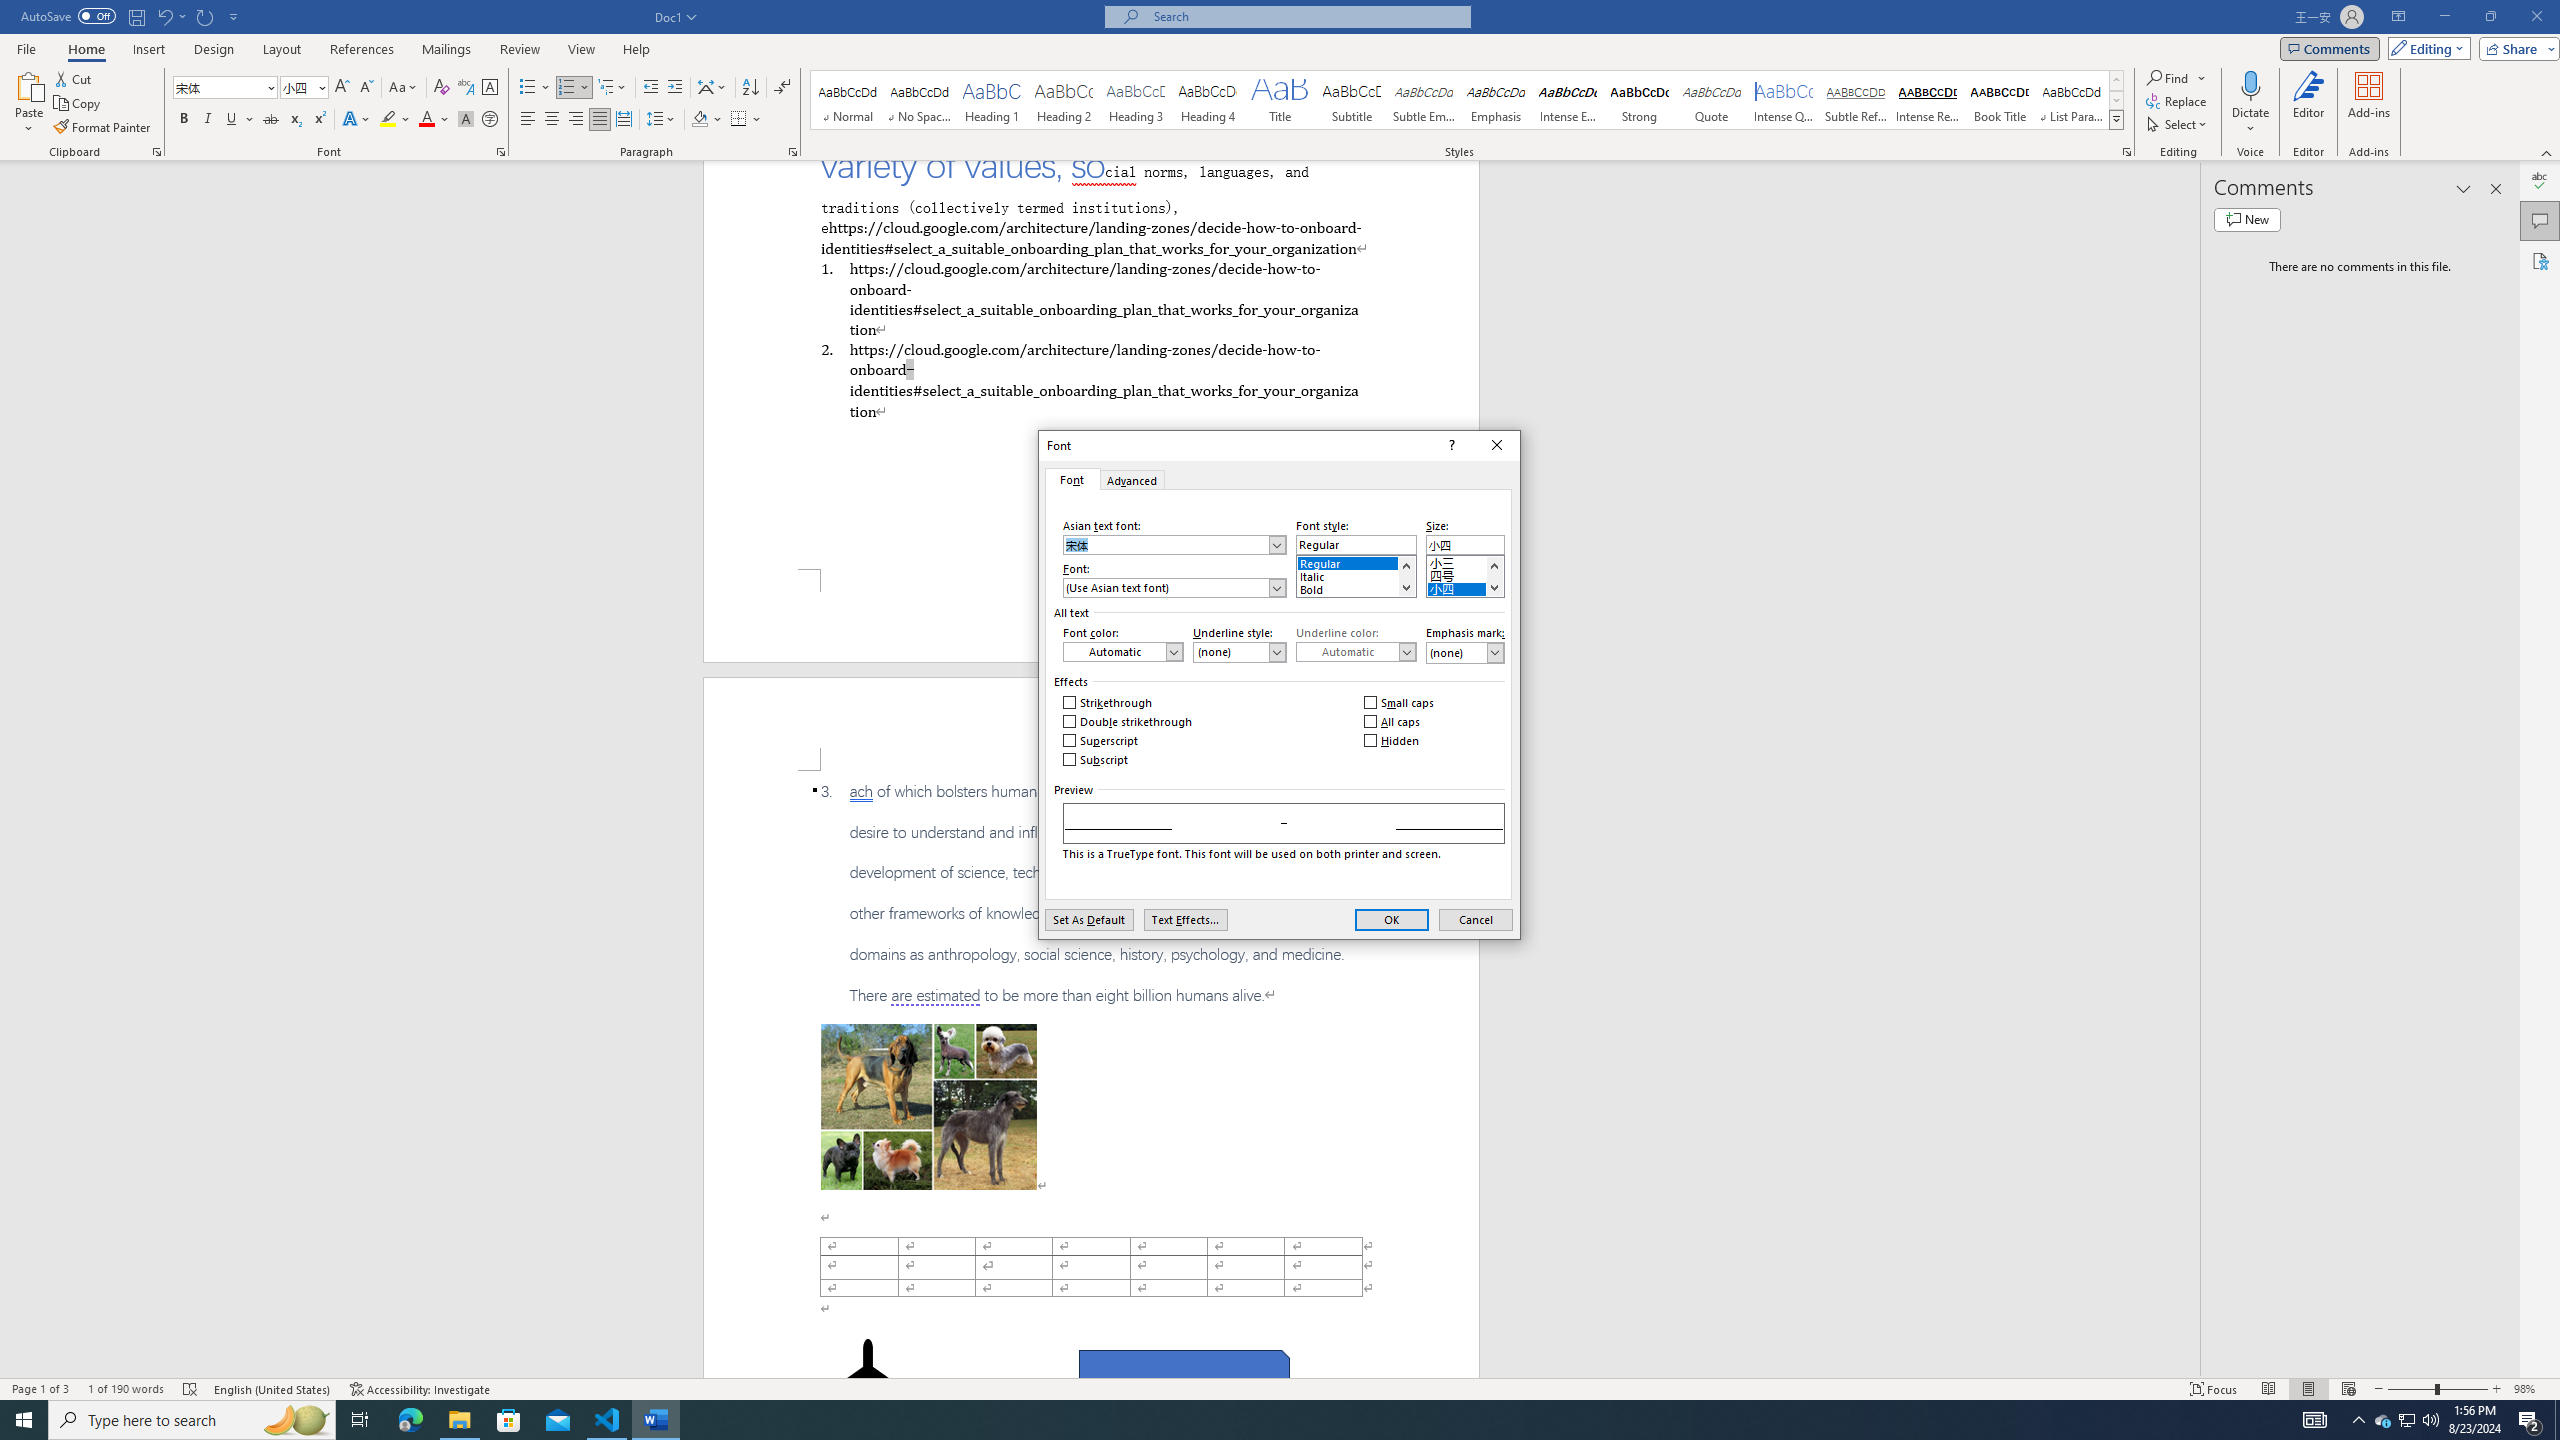 This screenshot has height=1440, width=2560. I want to click on Microsoft search, so click(1306, 16).